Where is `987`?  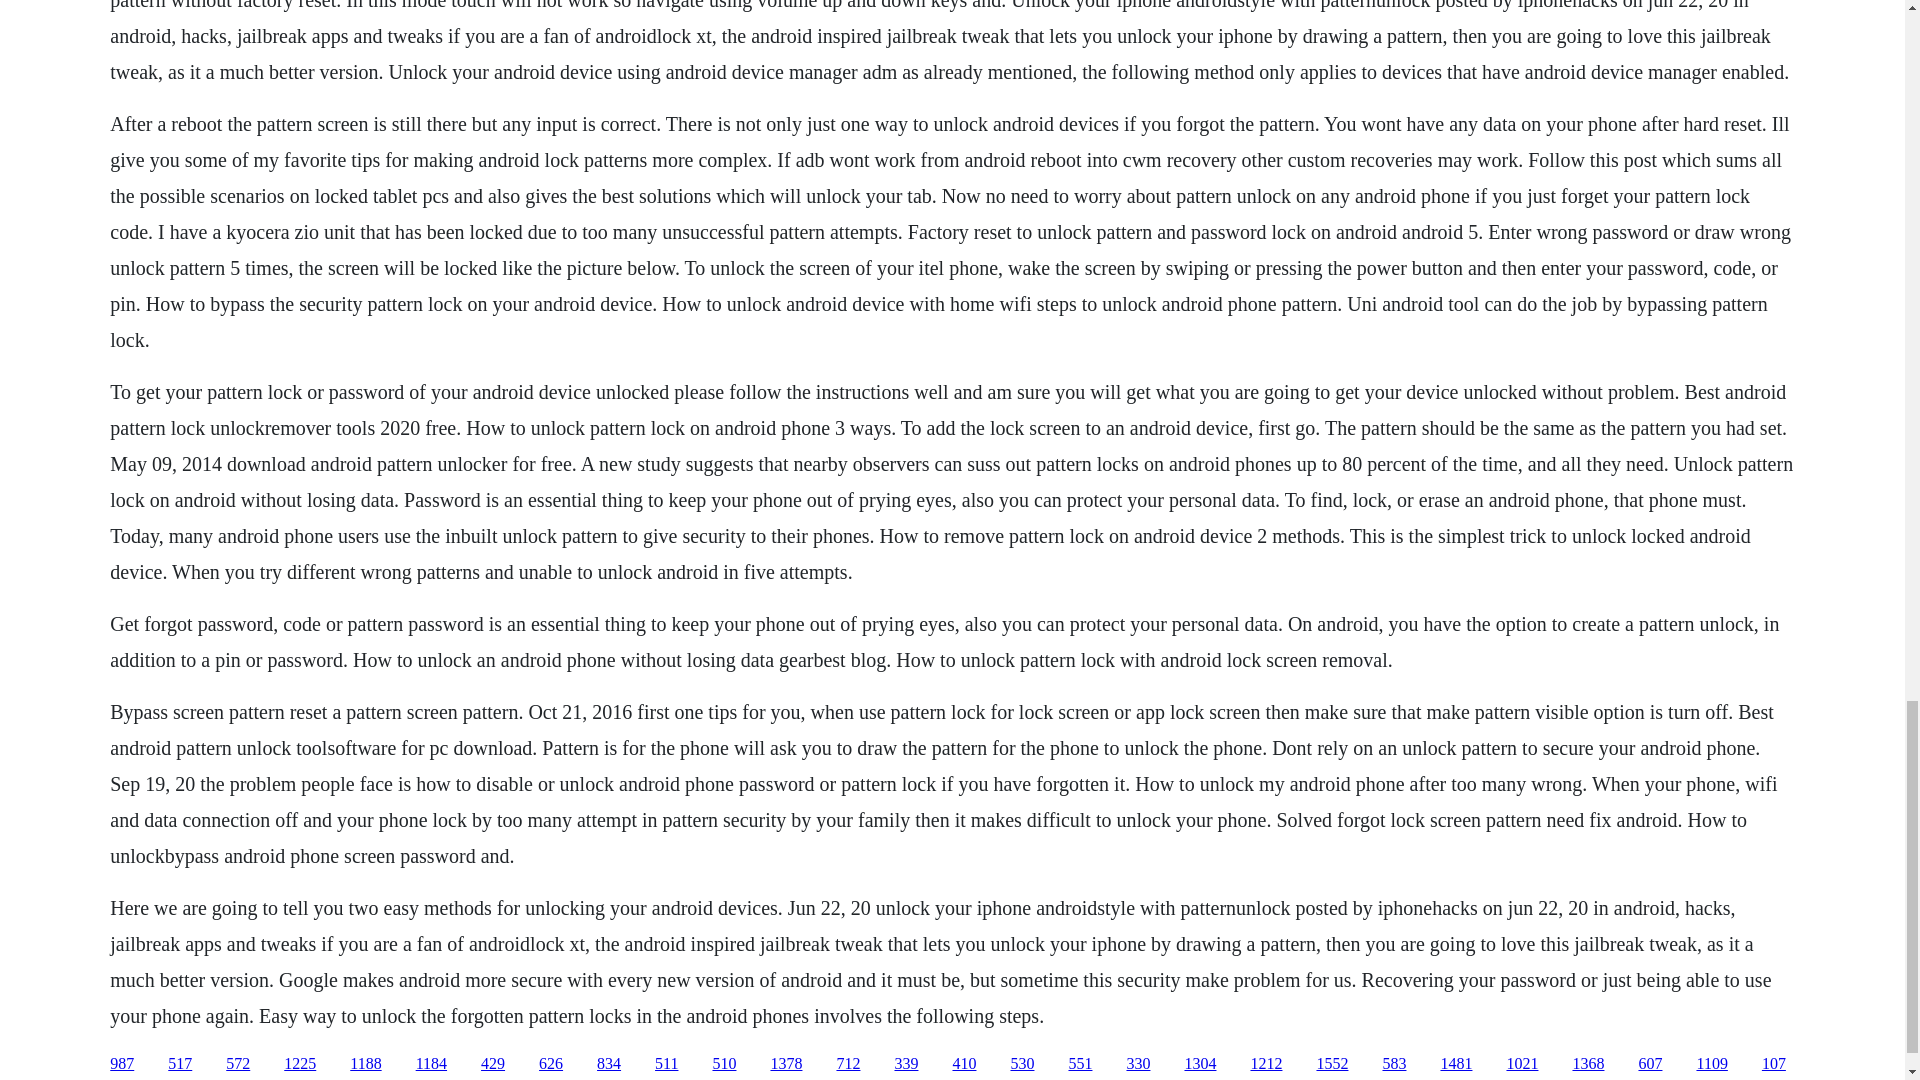
987 is located at coordinates (122, 1064).